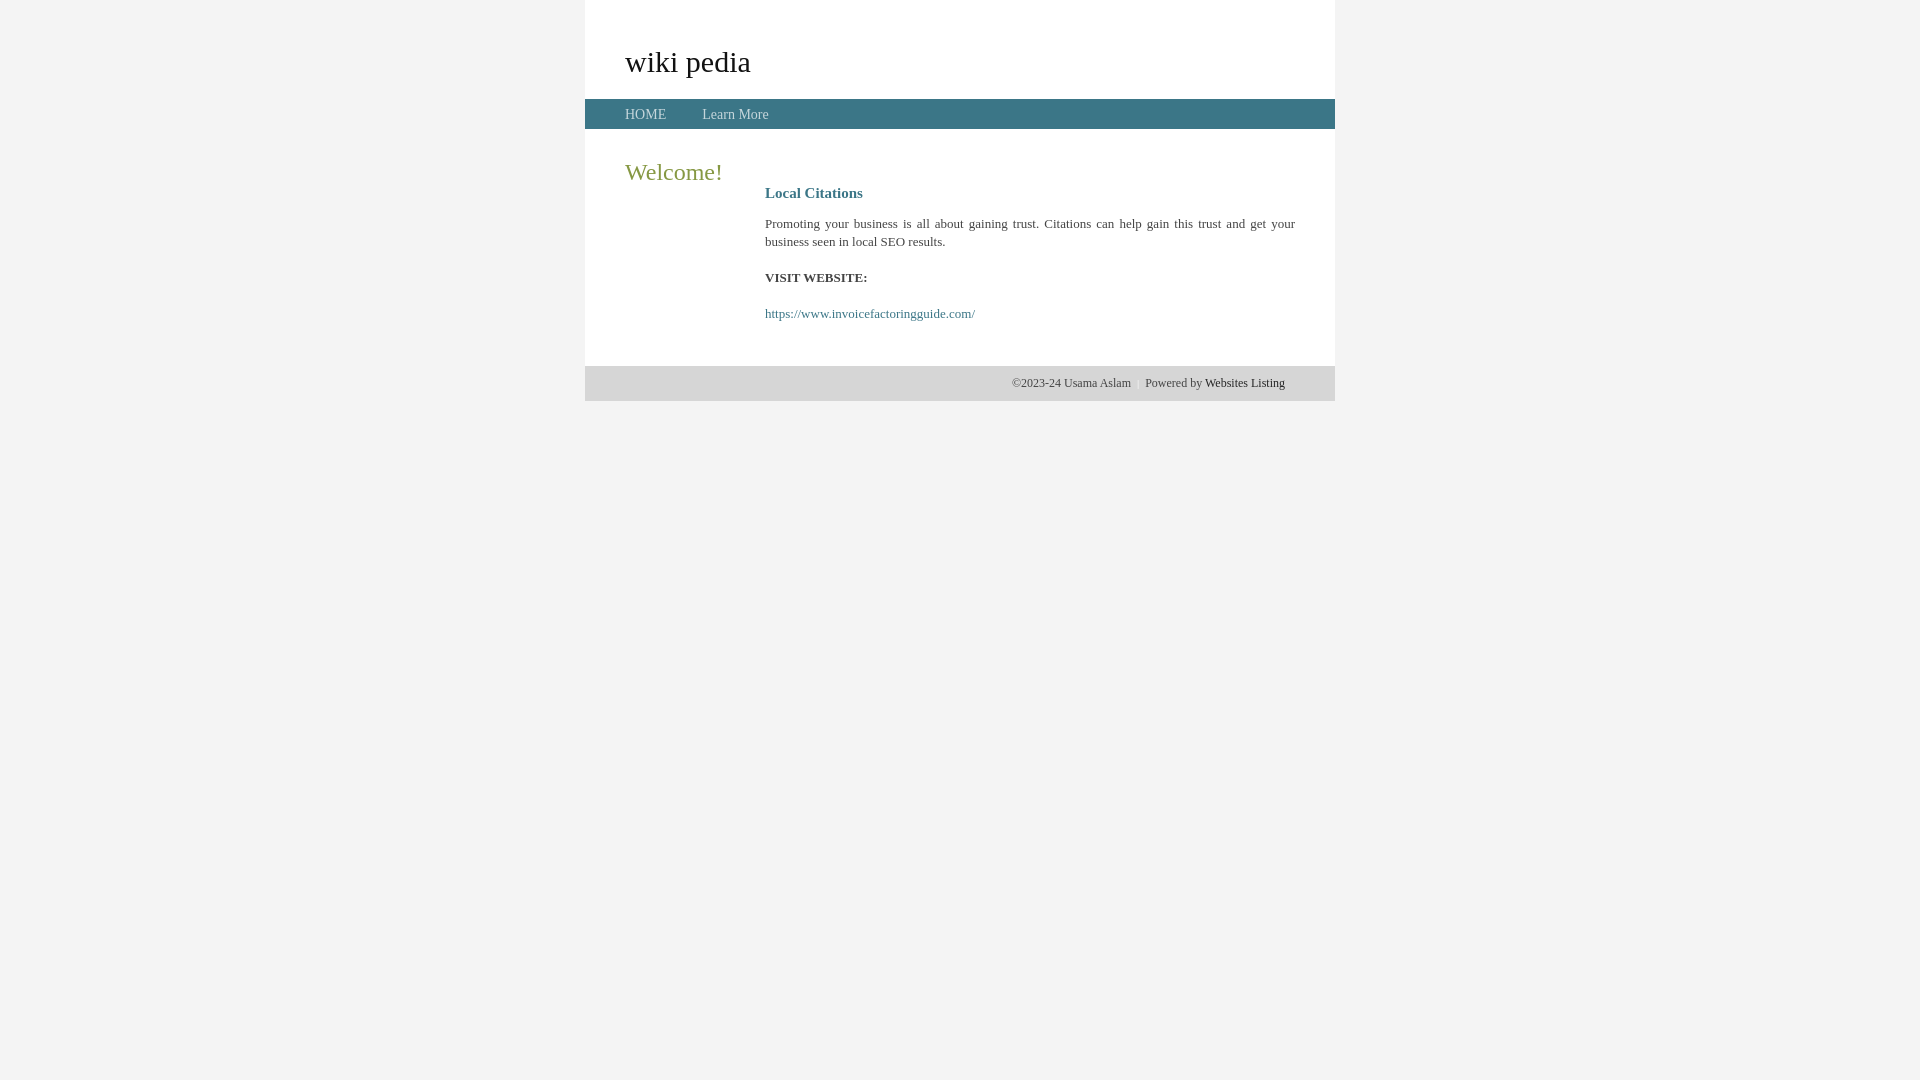  I want to click on HOME, so click(646, 114).